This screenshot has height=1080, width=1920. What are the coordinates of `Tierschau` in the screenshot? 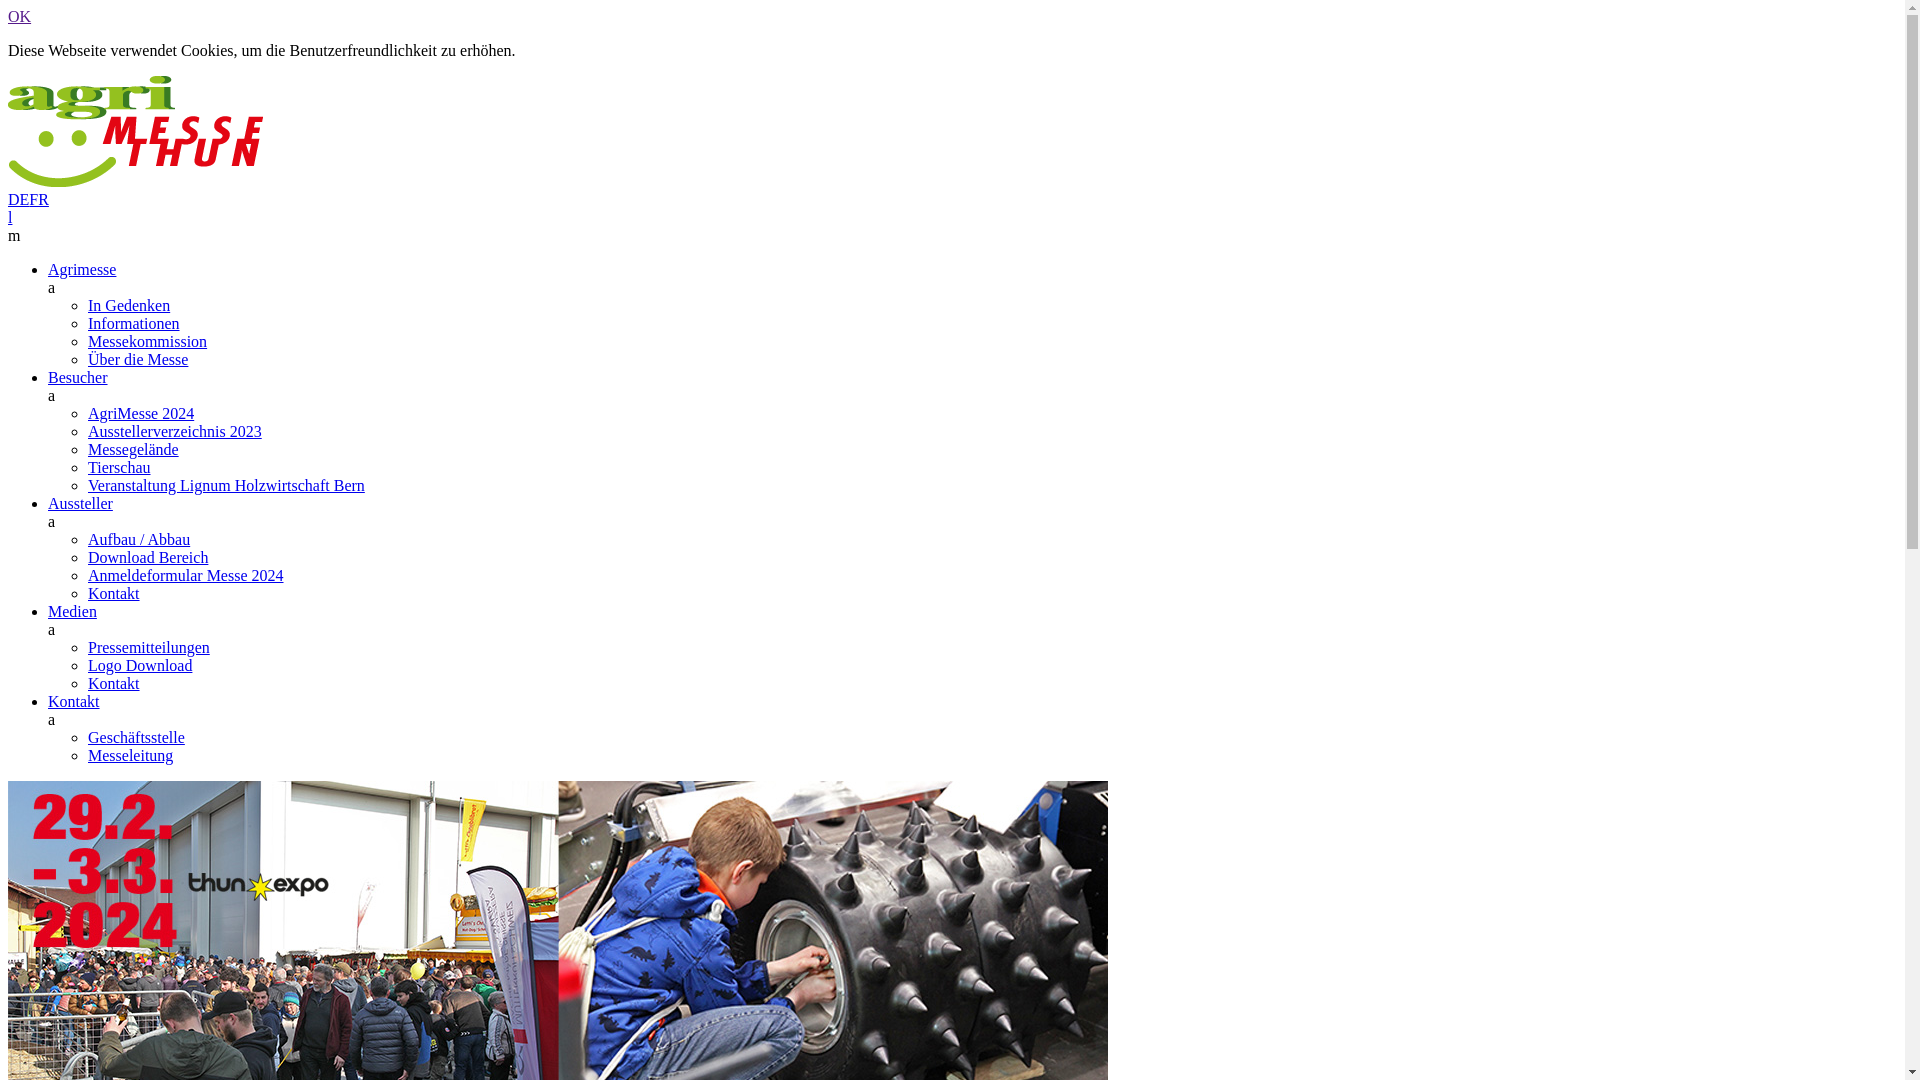 It's located at (120, 468).